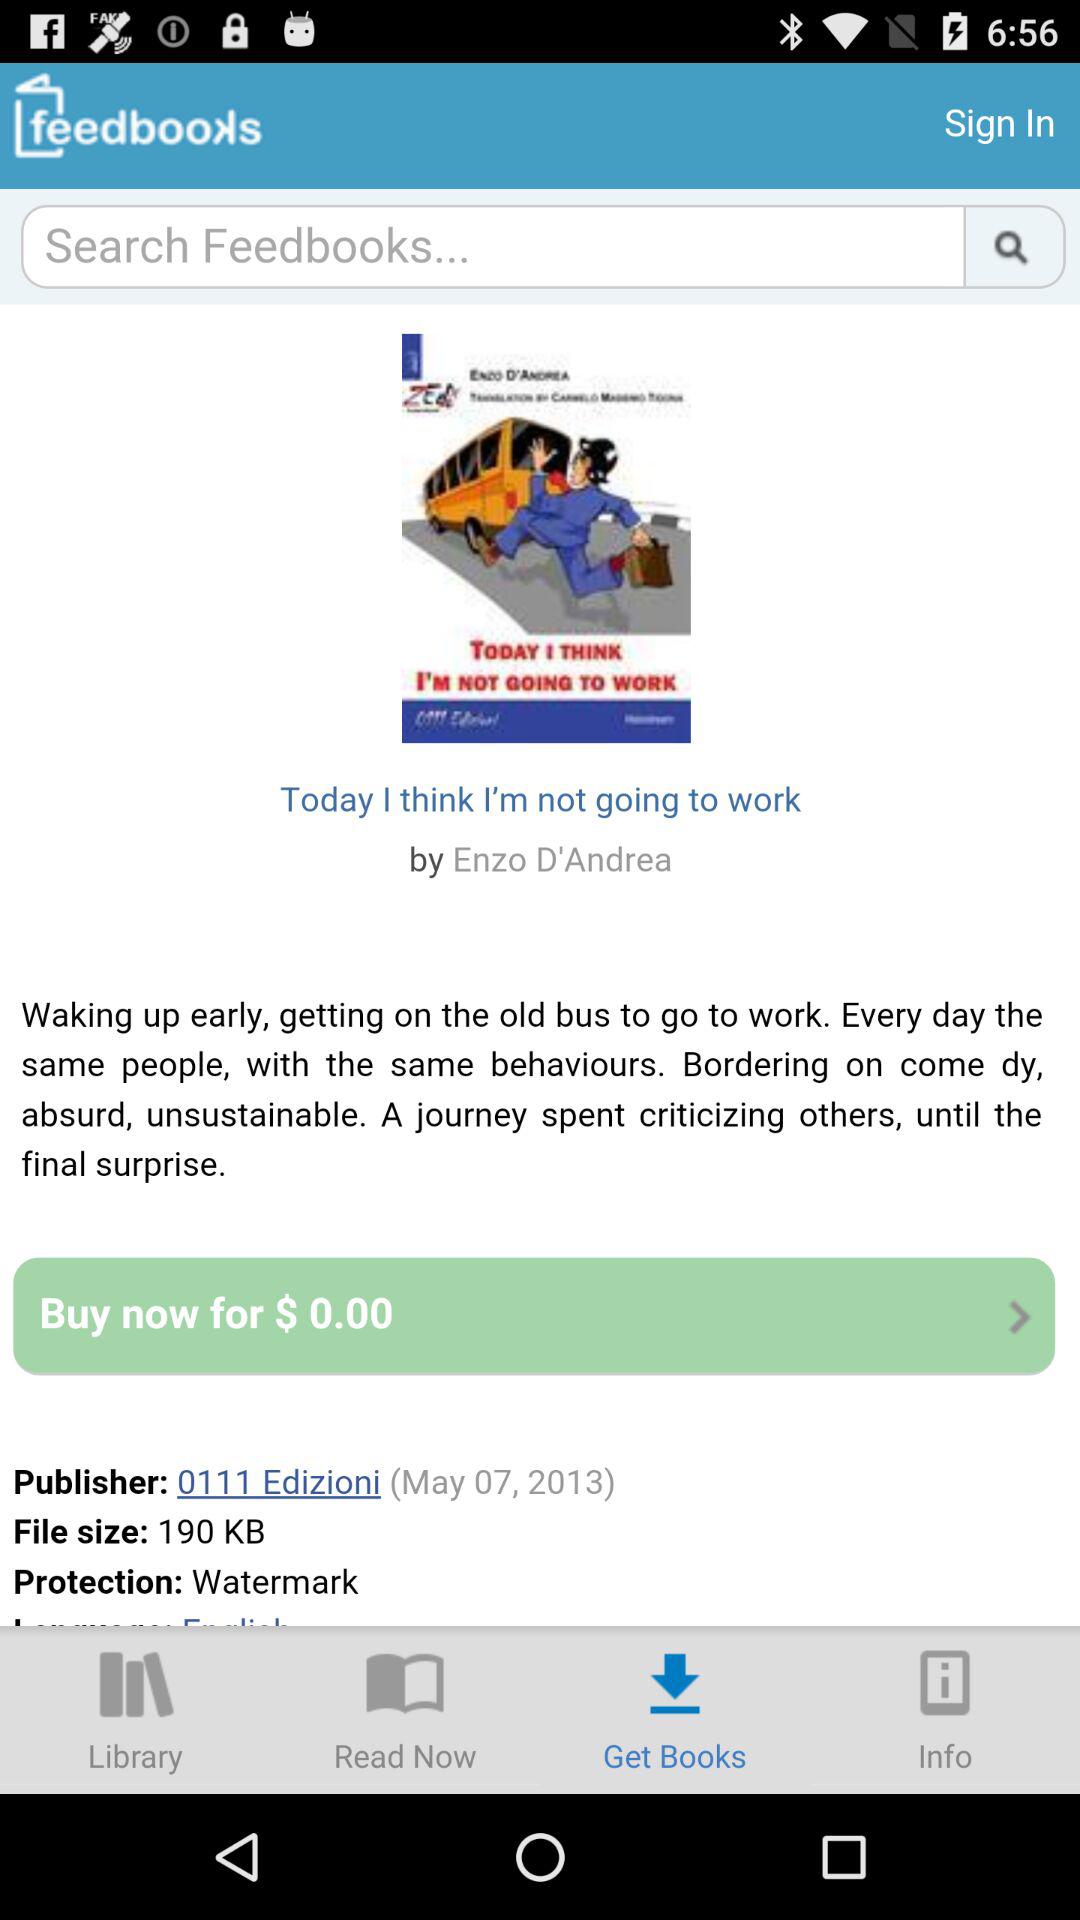  Describe the element at coordinates (675, 1710) in the screenshot. I see `go to download` at that location.